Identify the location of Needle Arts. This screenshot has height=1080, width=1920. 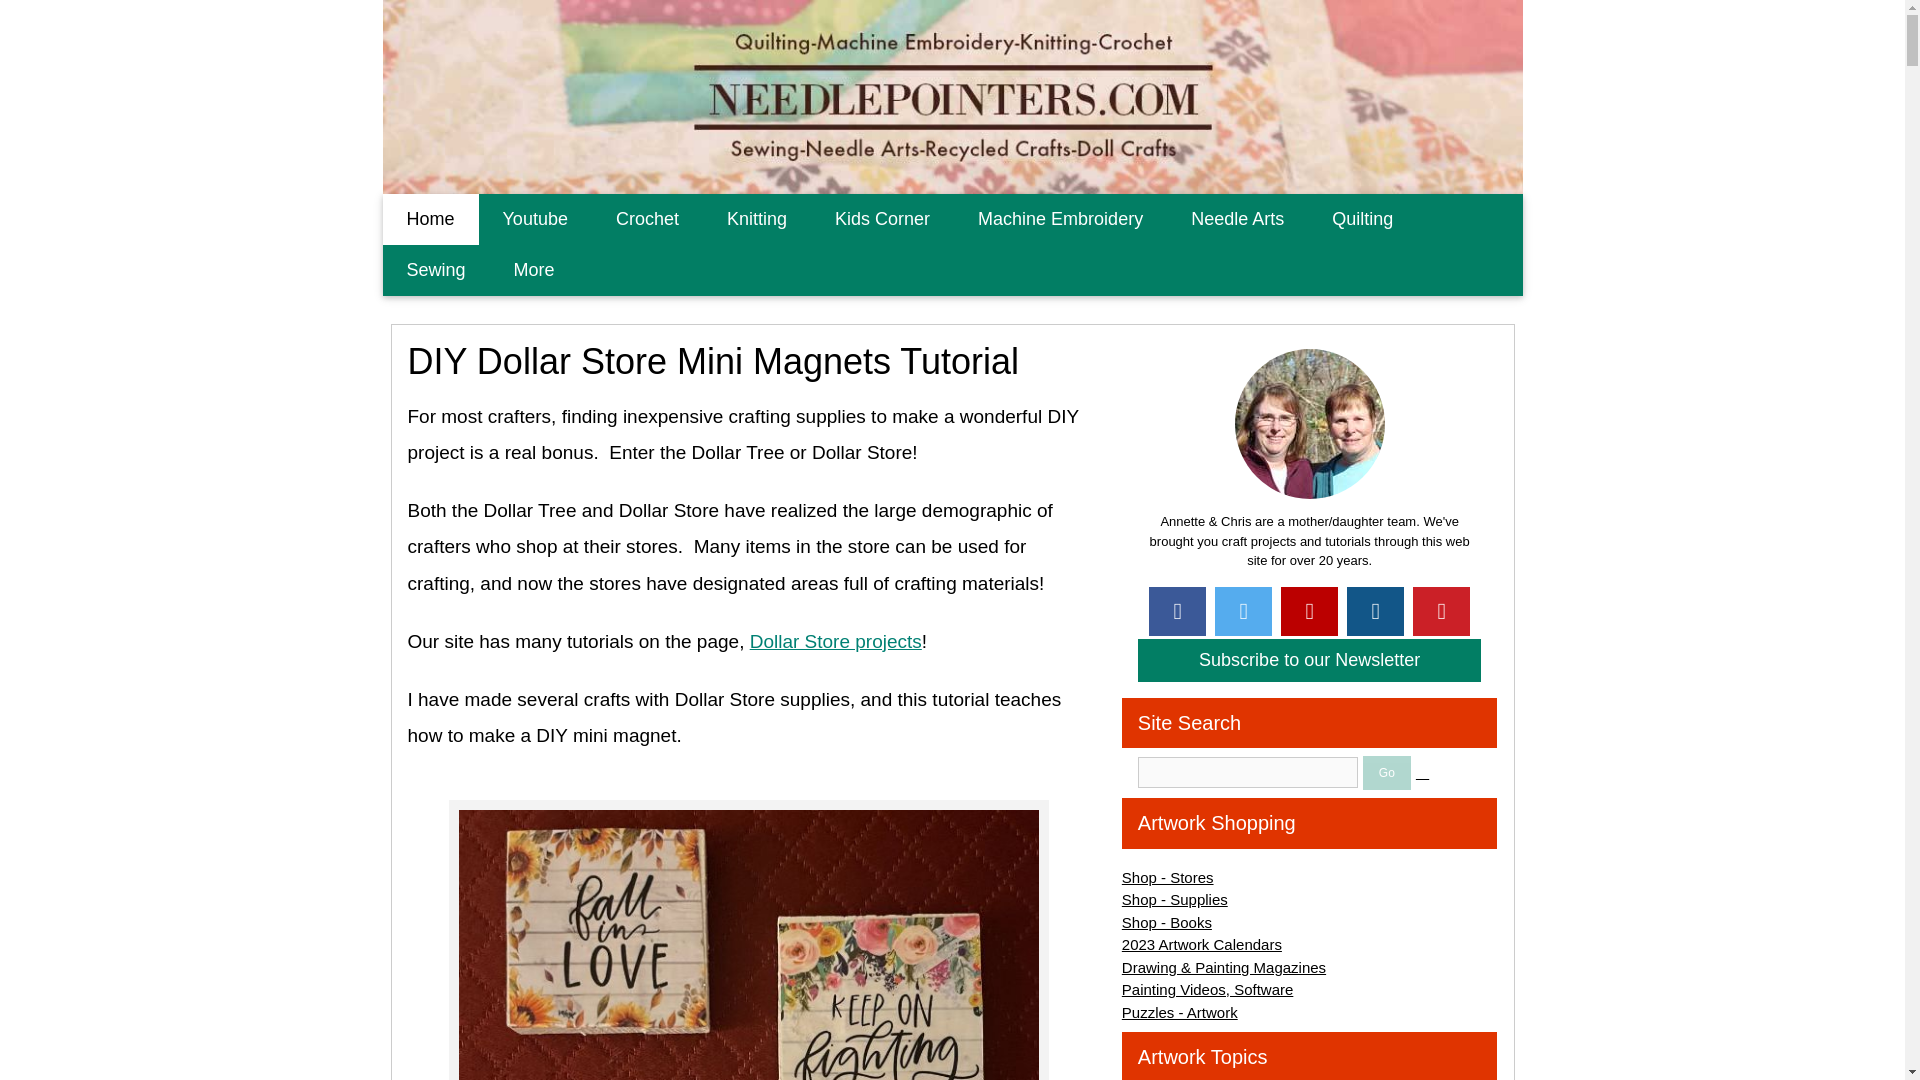
(1237, 220).